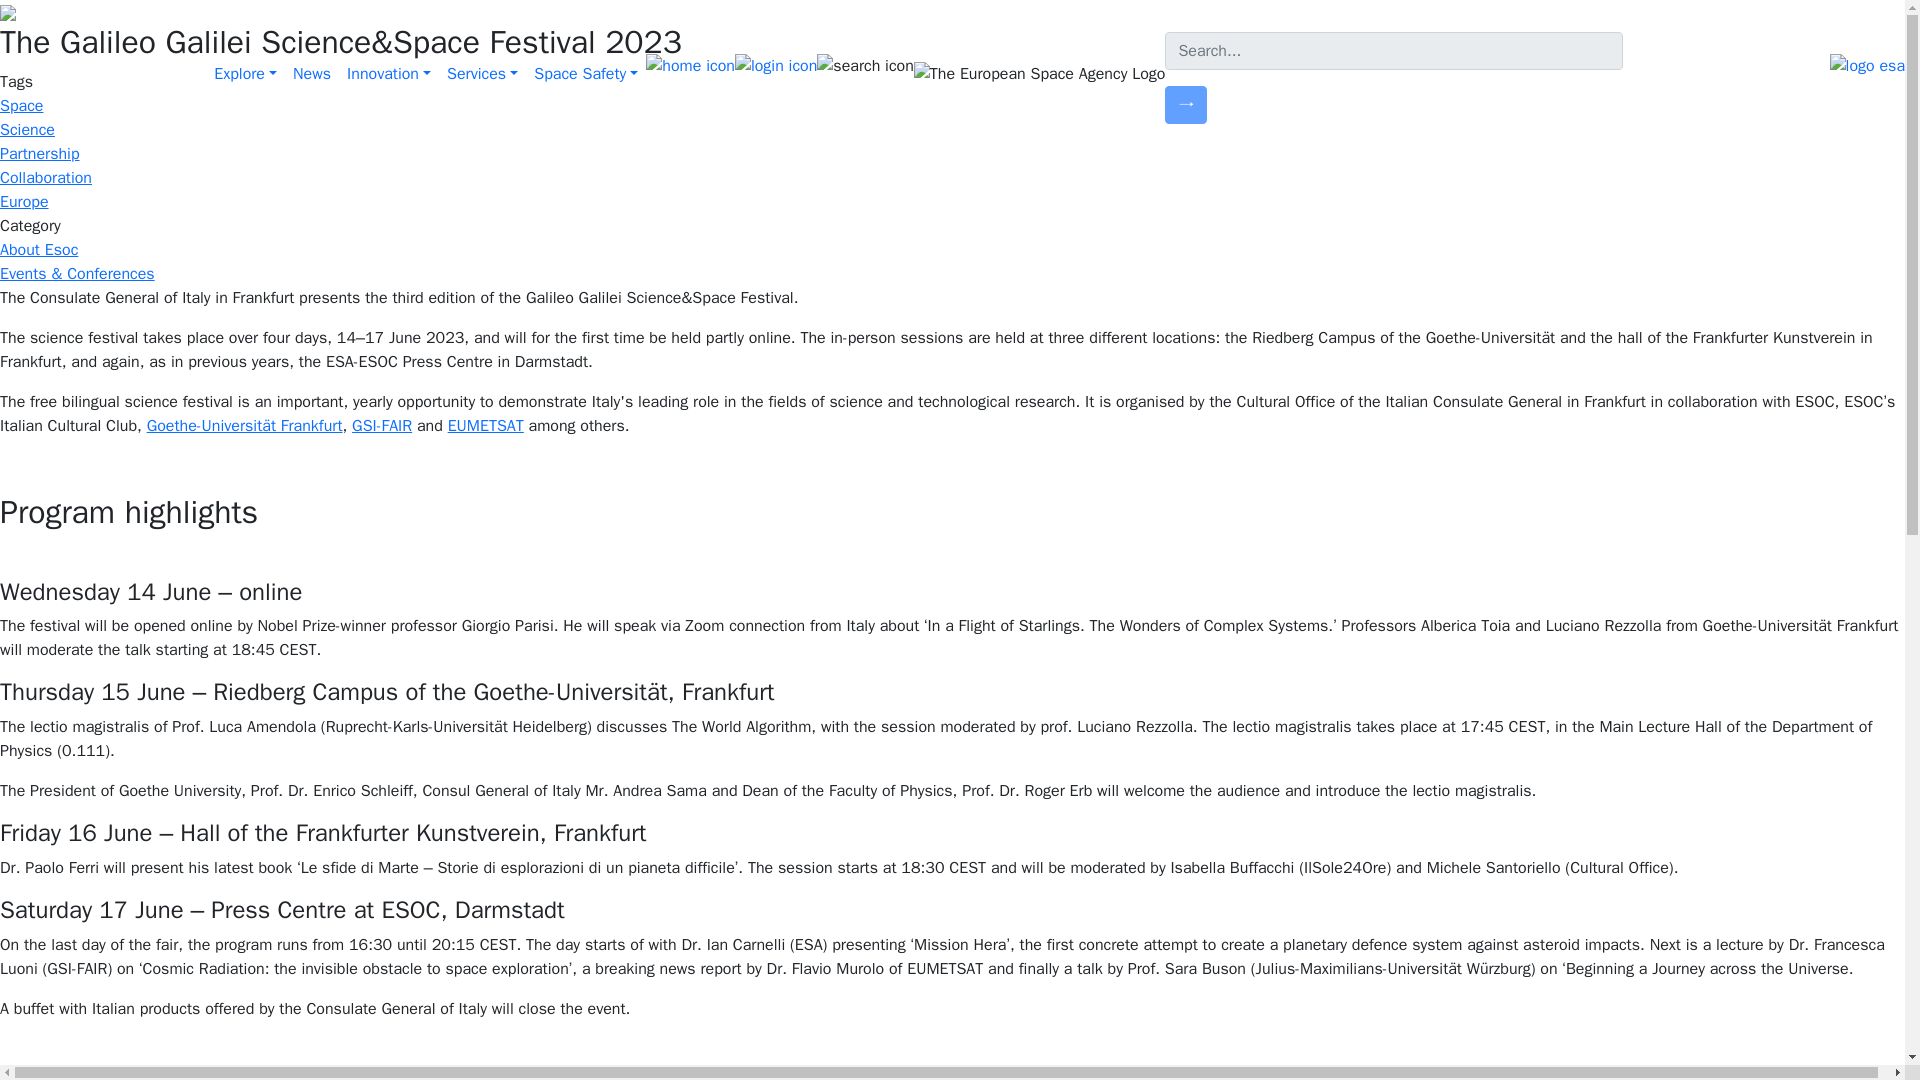 Image resolution: width=1920 pixels, height=1080 pixels. What do you see at coordinates (482, 74) in the screenshot?
I see `Services` at bounding box center [482, 74].